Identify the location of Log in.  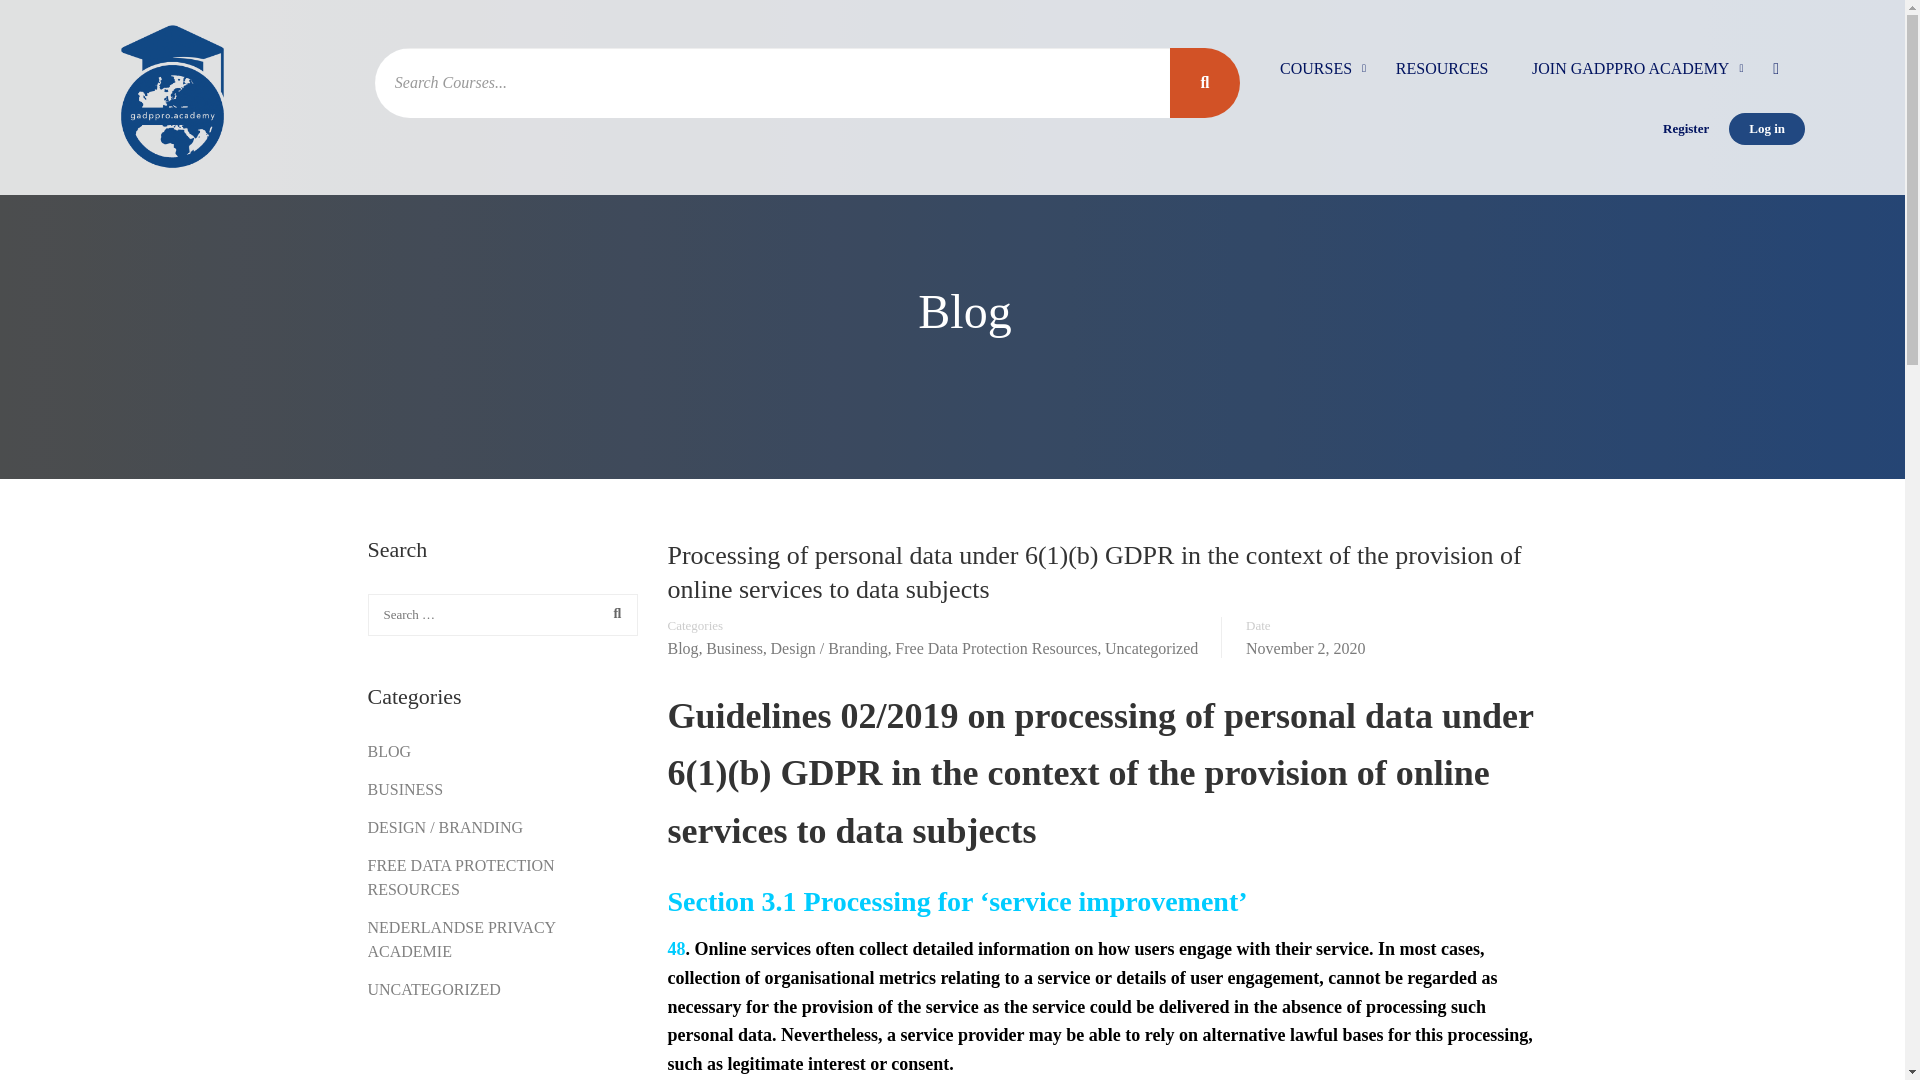
(1766, 128).